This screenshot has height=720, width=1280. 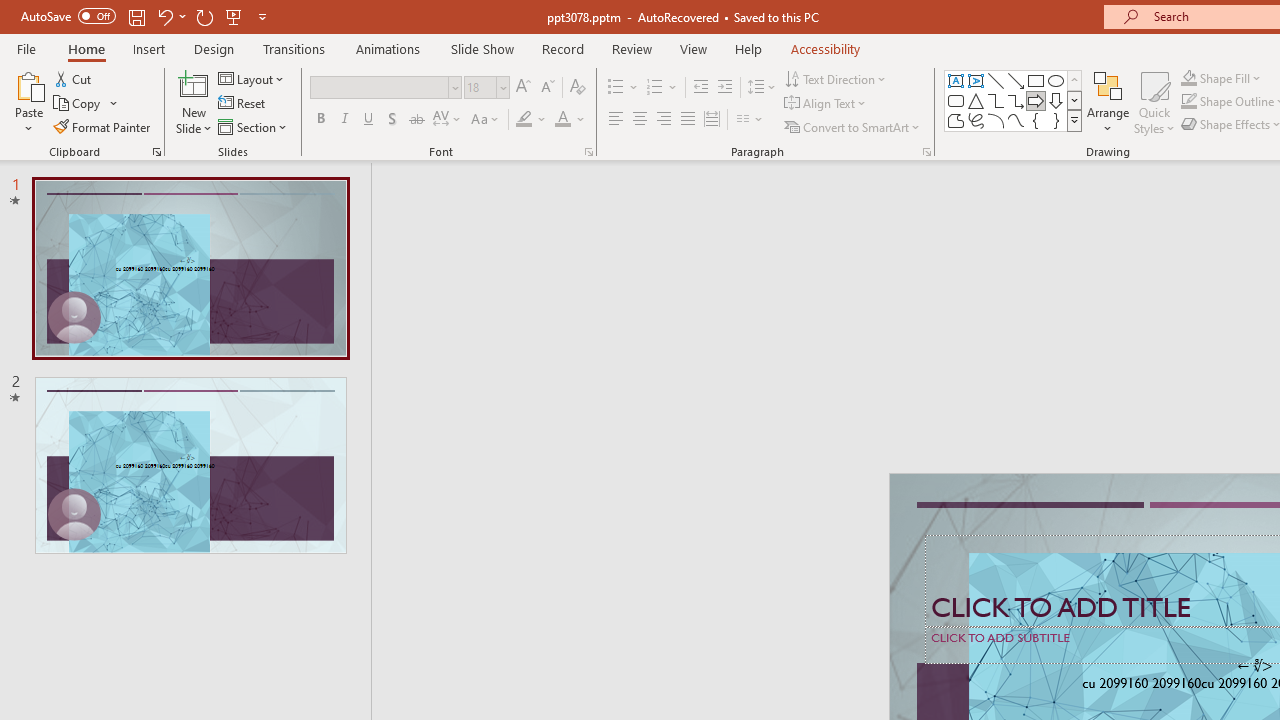 What do you see at coordinates (640, 120) in the screenshot?
I see `Center` at bounding box center [640, 120].